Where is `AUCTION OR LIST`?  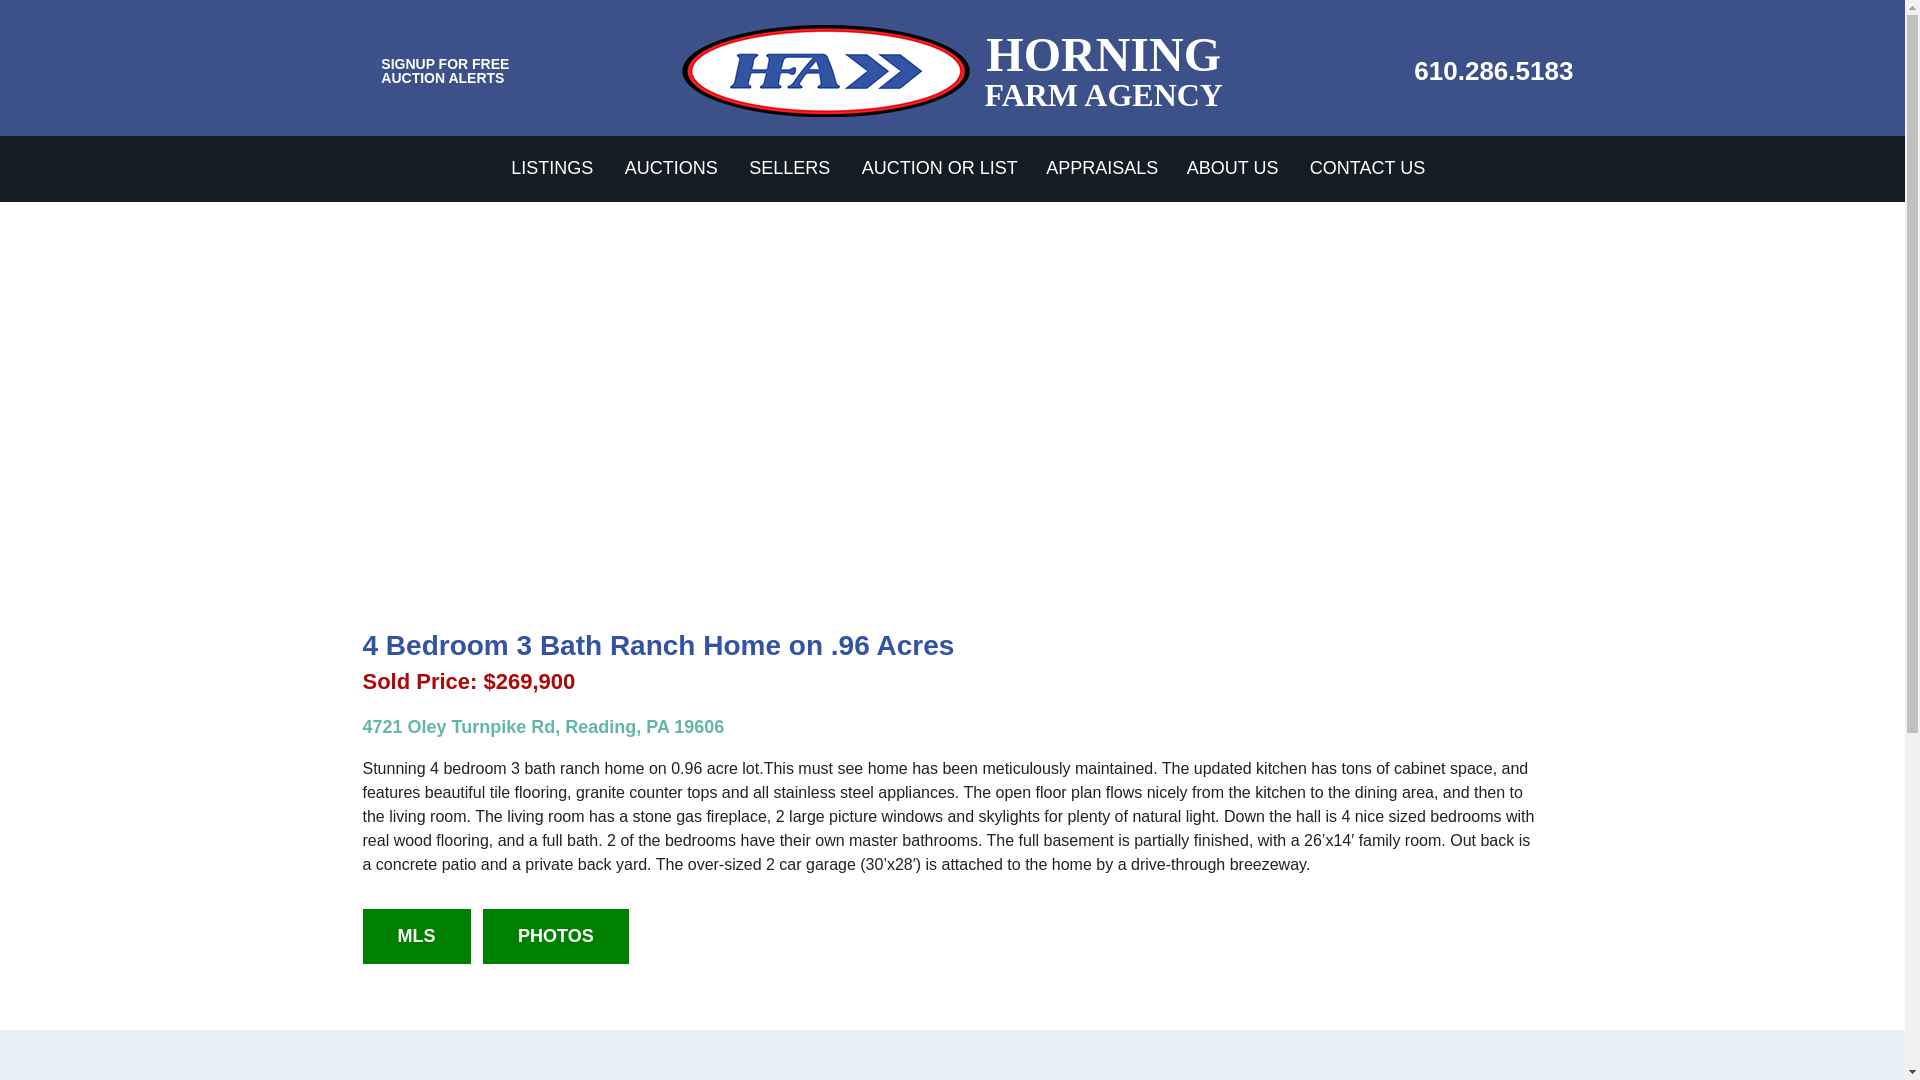 AUCTION OR LIST is located at coordinates (940, 168).